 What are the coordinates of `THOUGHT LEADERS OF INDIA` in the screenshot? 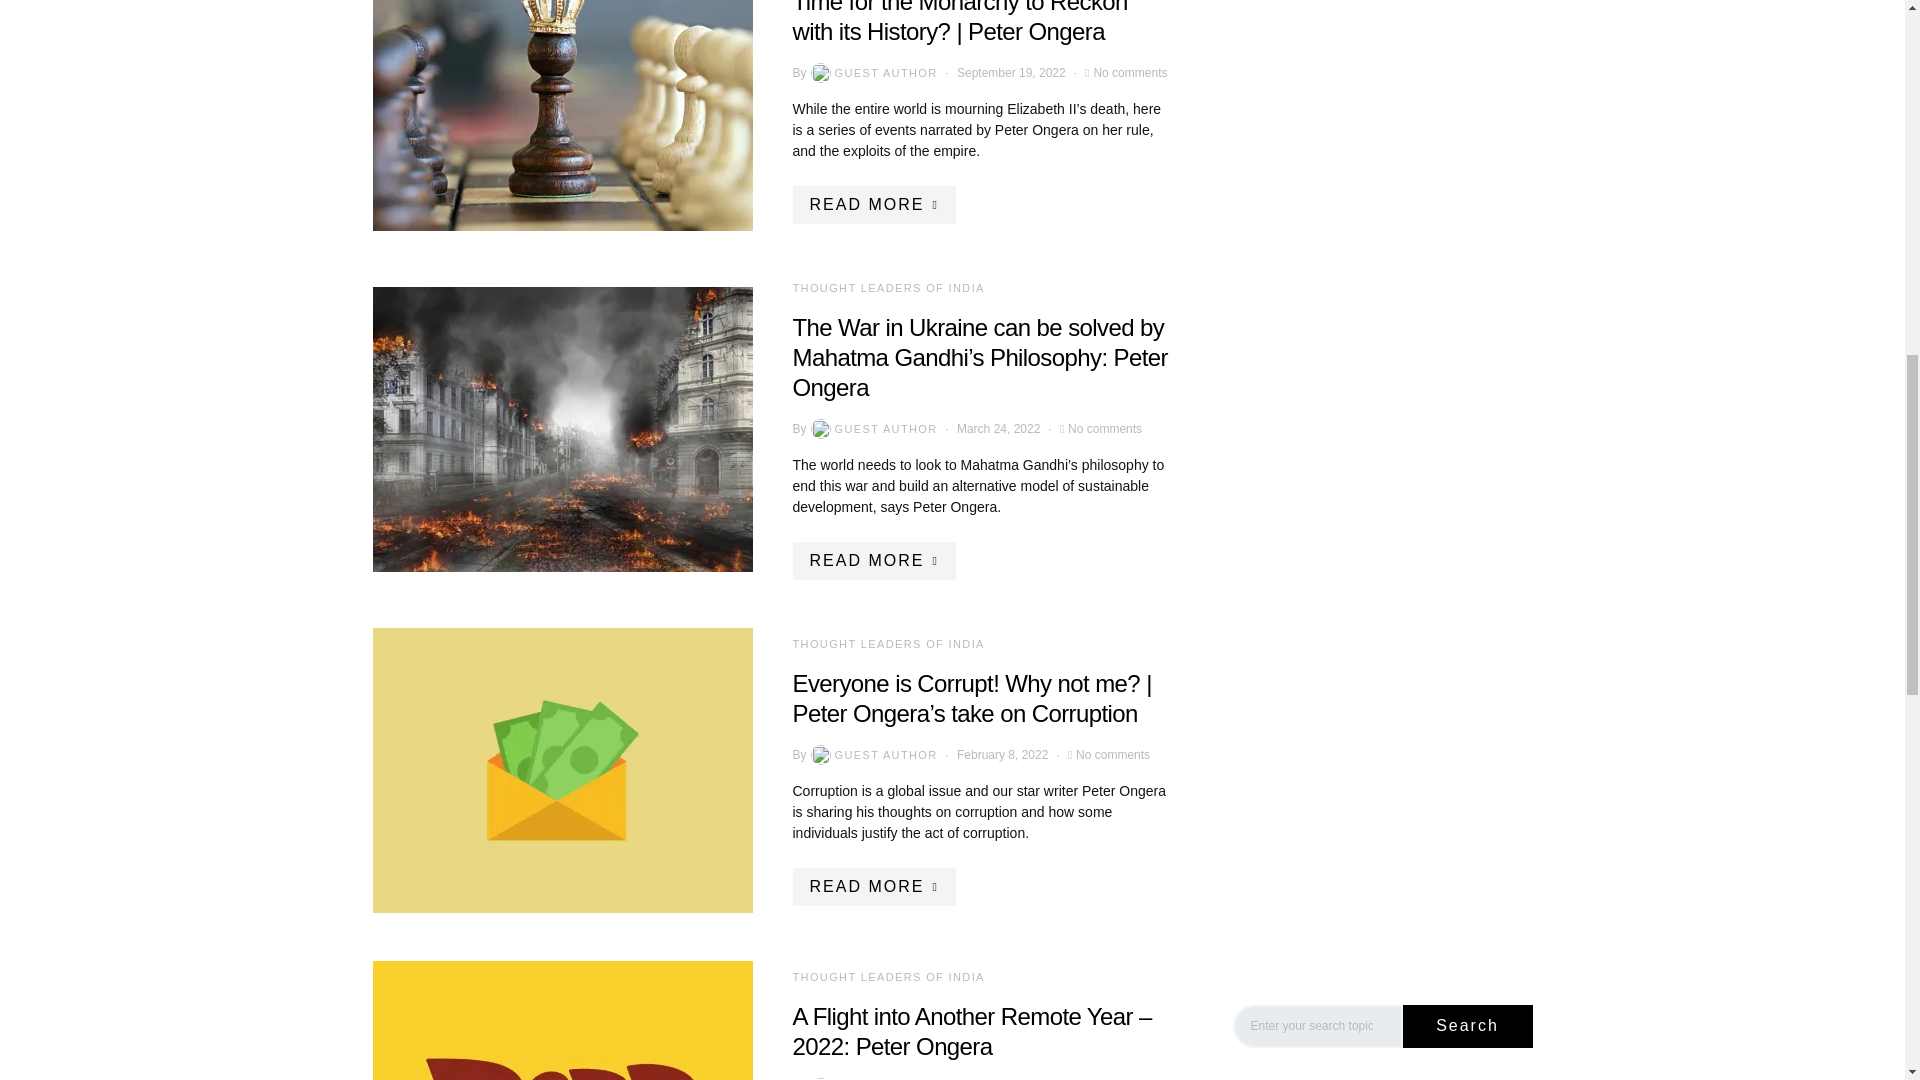 It's located at (887, 287).